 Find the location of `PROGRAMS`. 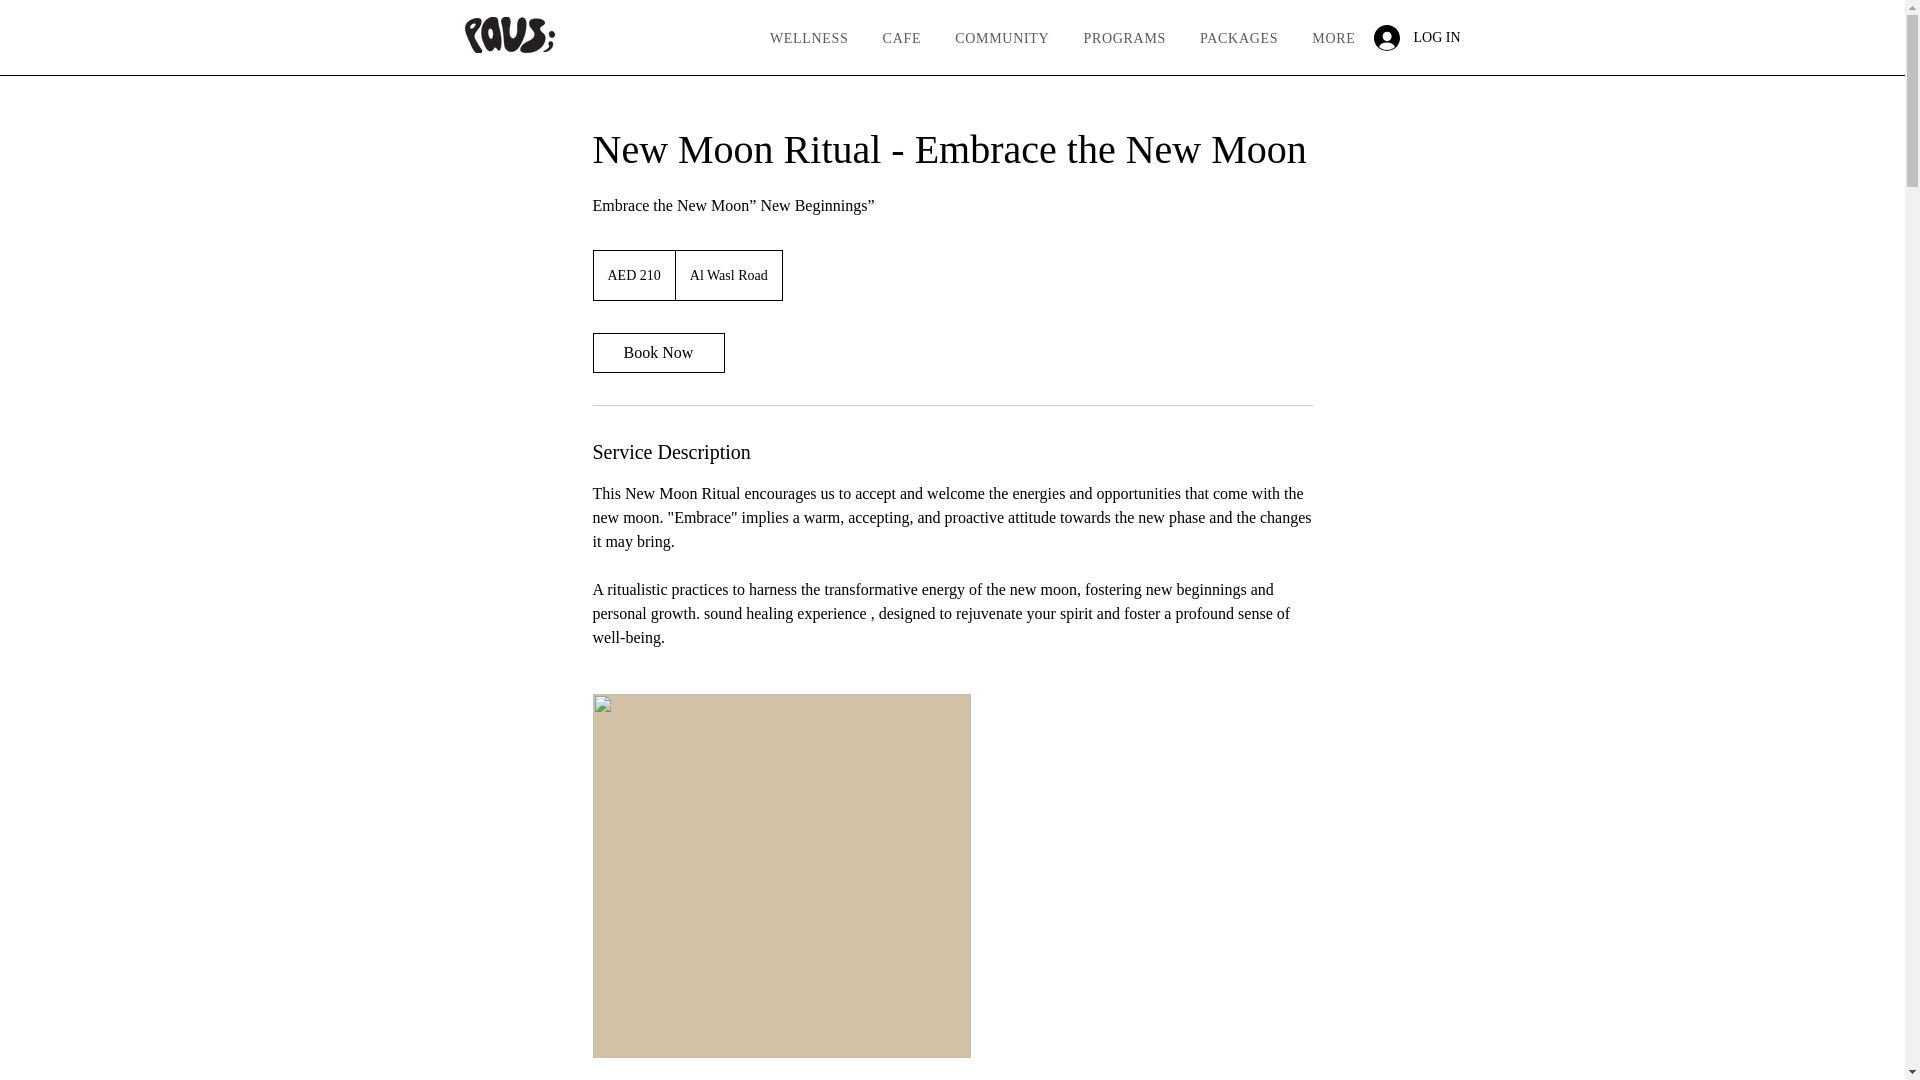

PROGRAMS is located at coordinates (1124, 38).